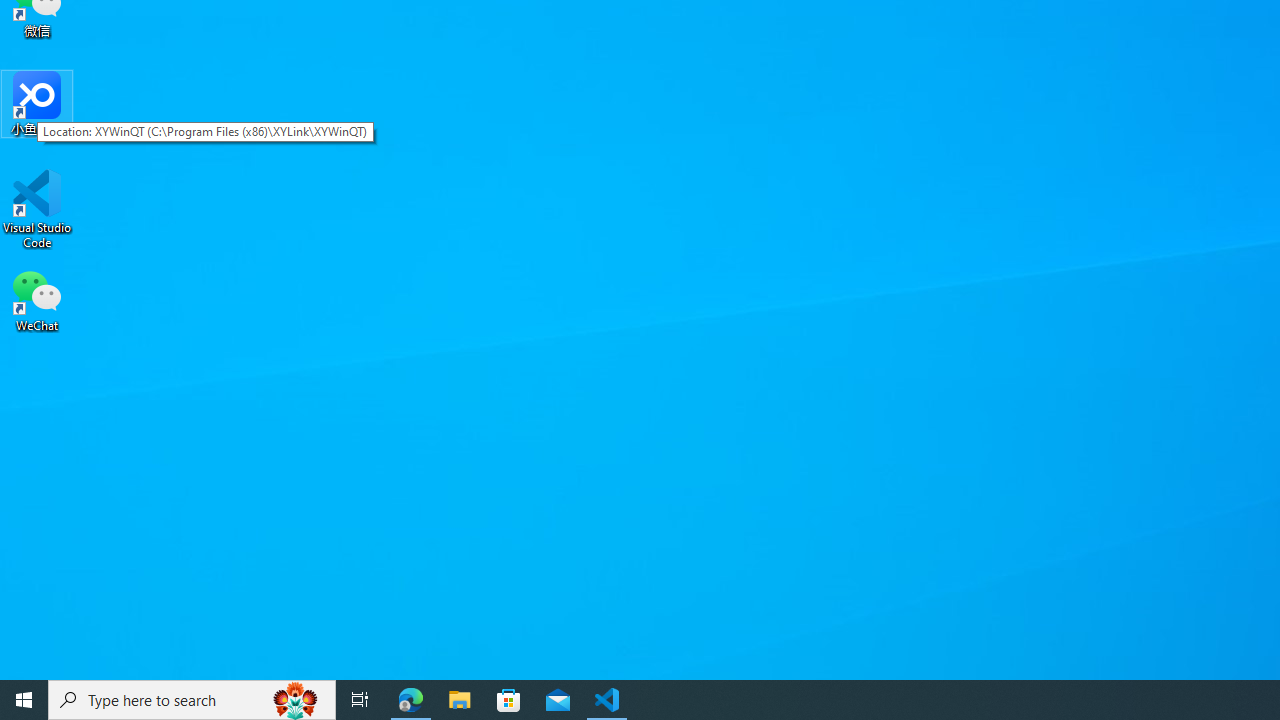 This screenshot has height=720, width=1280. Describe the element at coordinates (360, 700) in the screenshot. I see `Task View` at that location.